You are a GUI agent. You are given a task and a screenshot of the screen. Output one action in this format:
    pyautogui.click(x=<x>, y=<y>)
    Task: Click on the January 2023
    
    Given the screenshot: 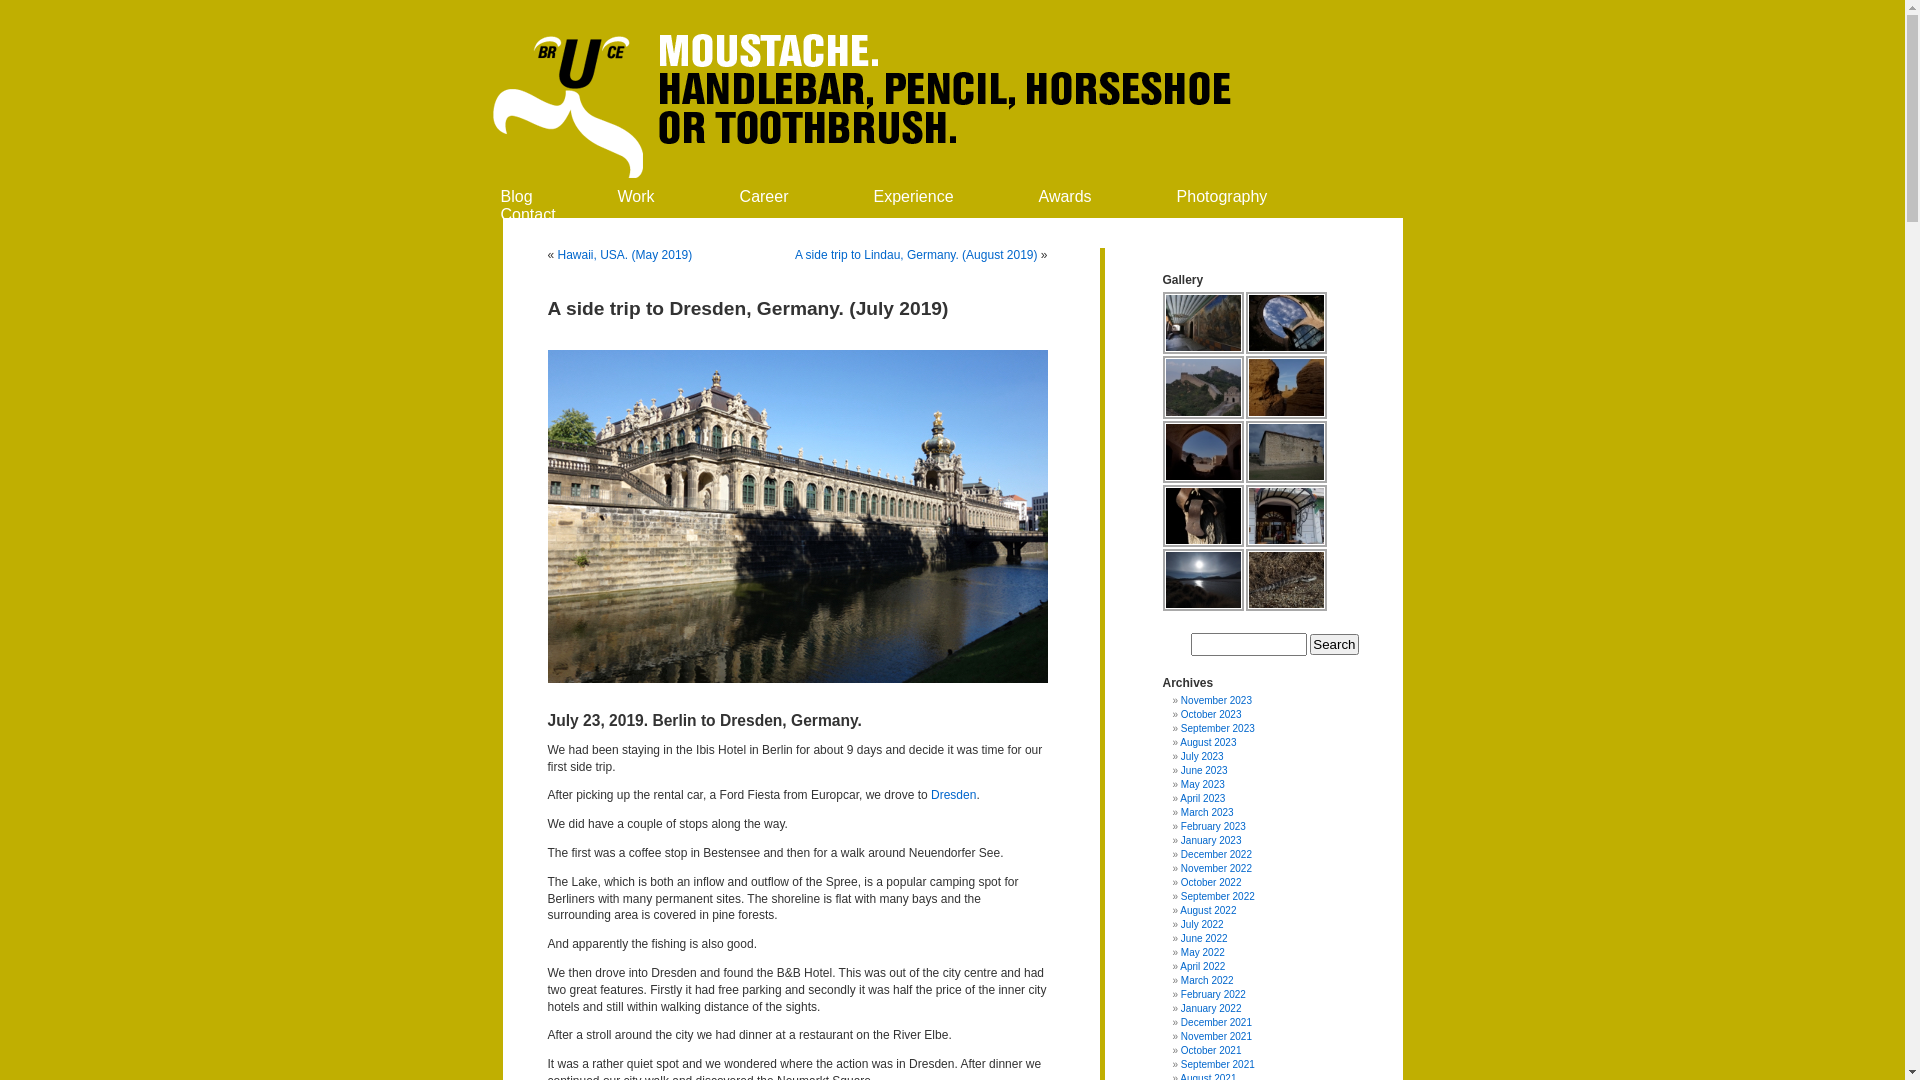 What is the action you would take?
    pyautogui.click(x=1212, y=840)
    